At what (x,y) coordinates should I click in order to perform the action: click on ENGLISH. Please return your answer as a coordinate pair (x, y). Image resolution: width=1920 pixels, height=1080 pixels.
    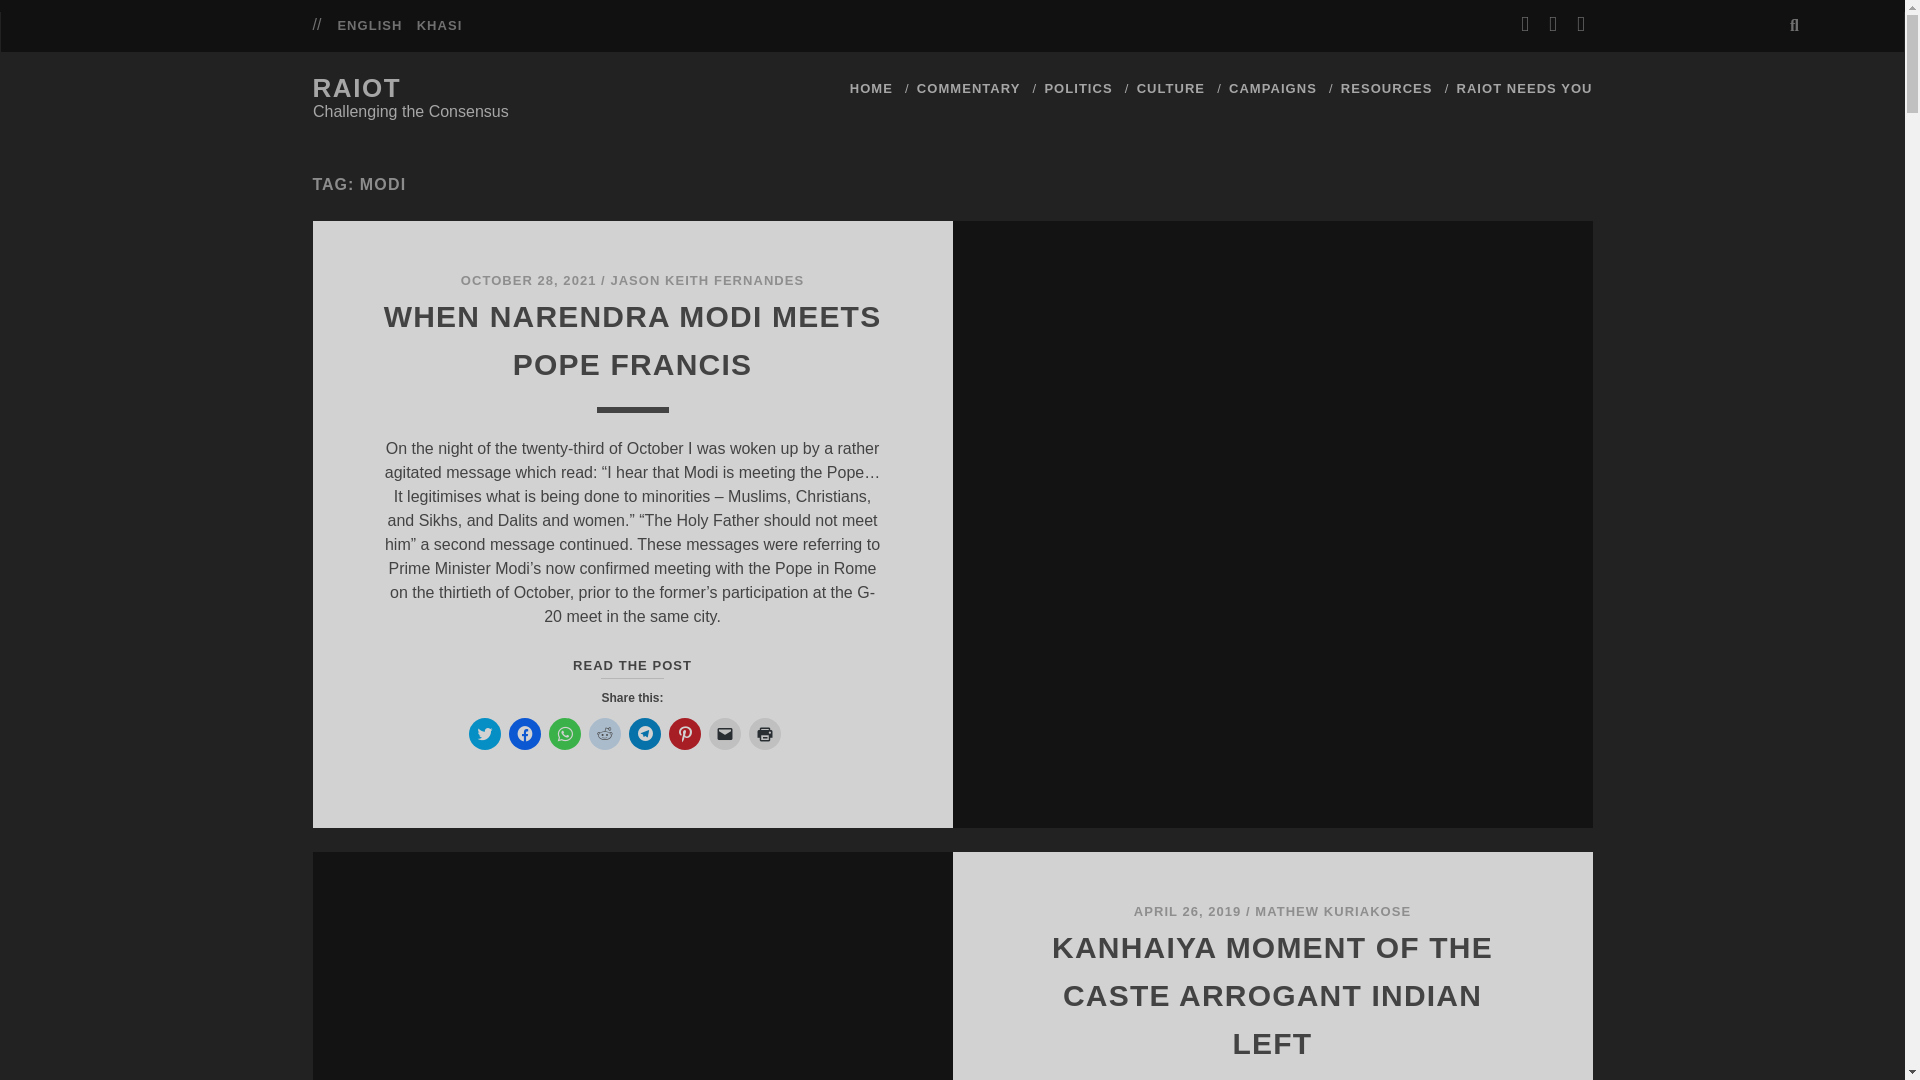
    Looking at the image, I should click on (1170, 88).